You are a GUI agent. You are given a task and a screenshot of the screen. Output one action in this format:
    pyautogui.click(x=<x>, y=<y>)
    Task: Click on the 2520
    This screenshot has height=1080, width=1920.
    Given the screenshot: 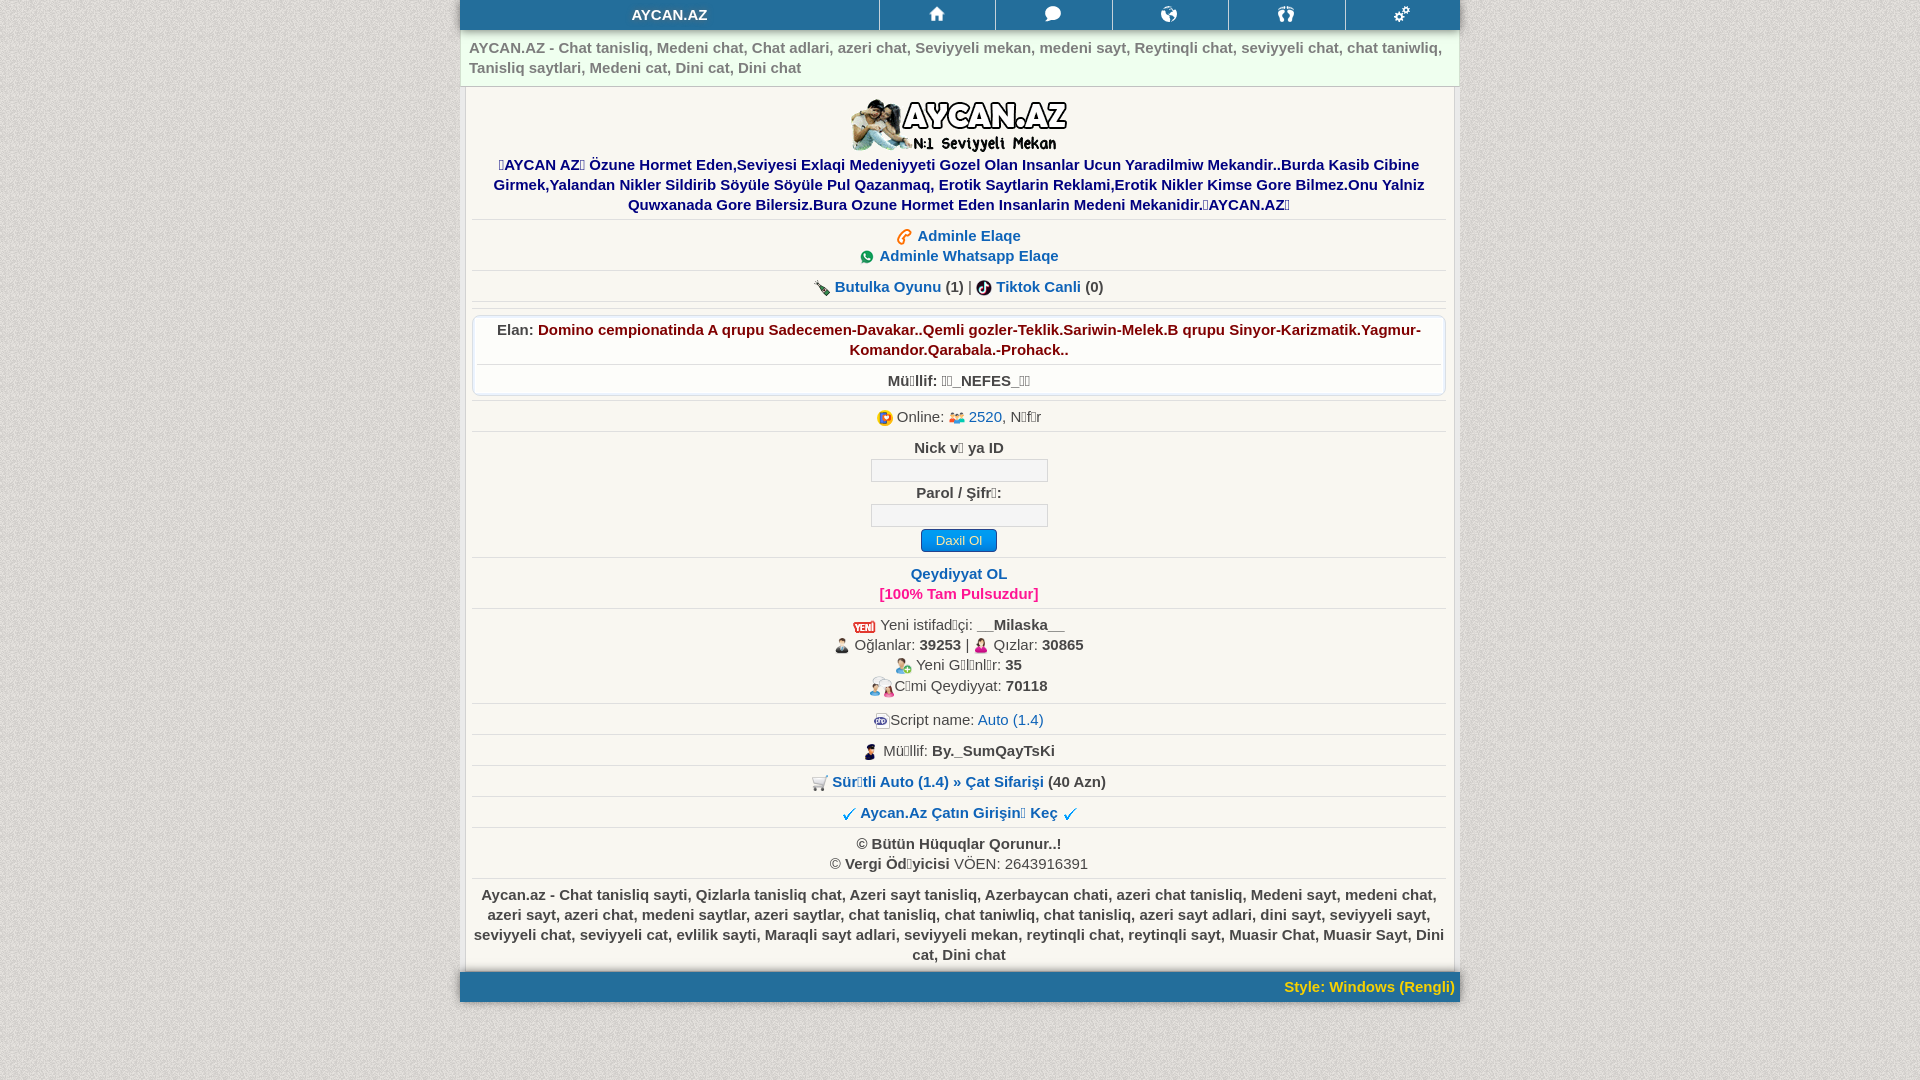 What is the action you would take?
    pyautogui.click(x=985, y=416)
    